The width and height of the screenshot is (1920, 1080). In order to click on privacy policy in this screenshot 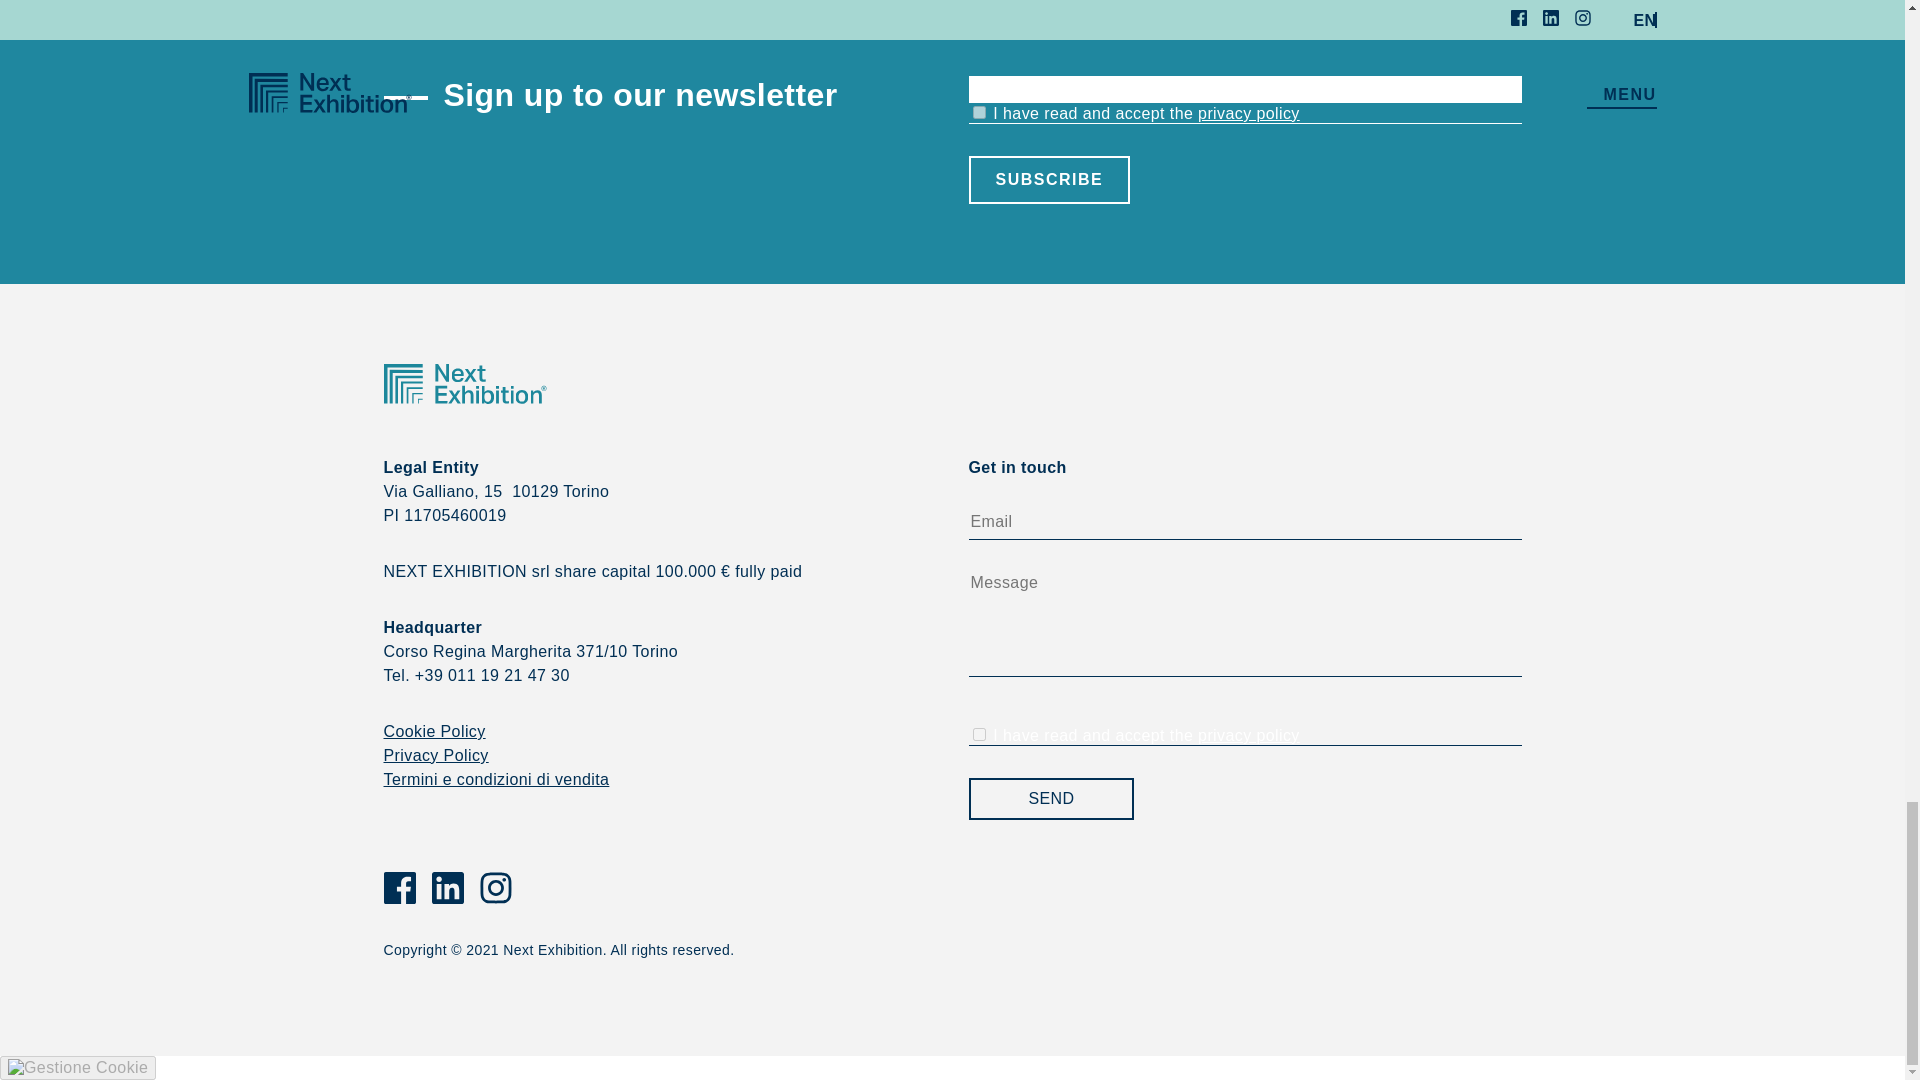, I will do `click(1248, 113)`.